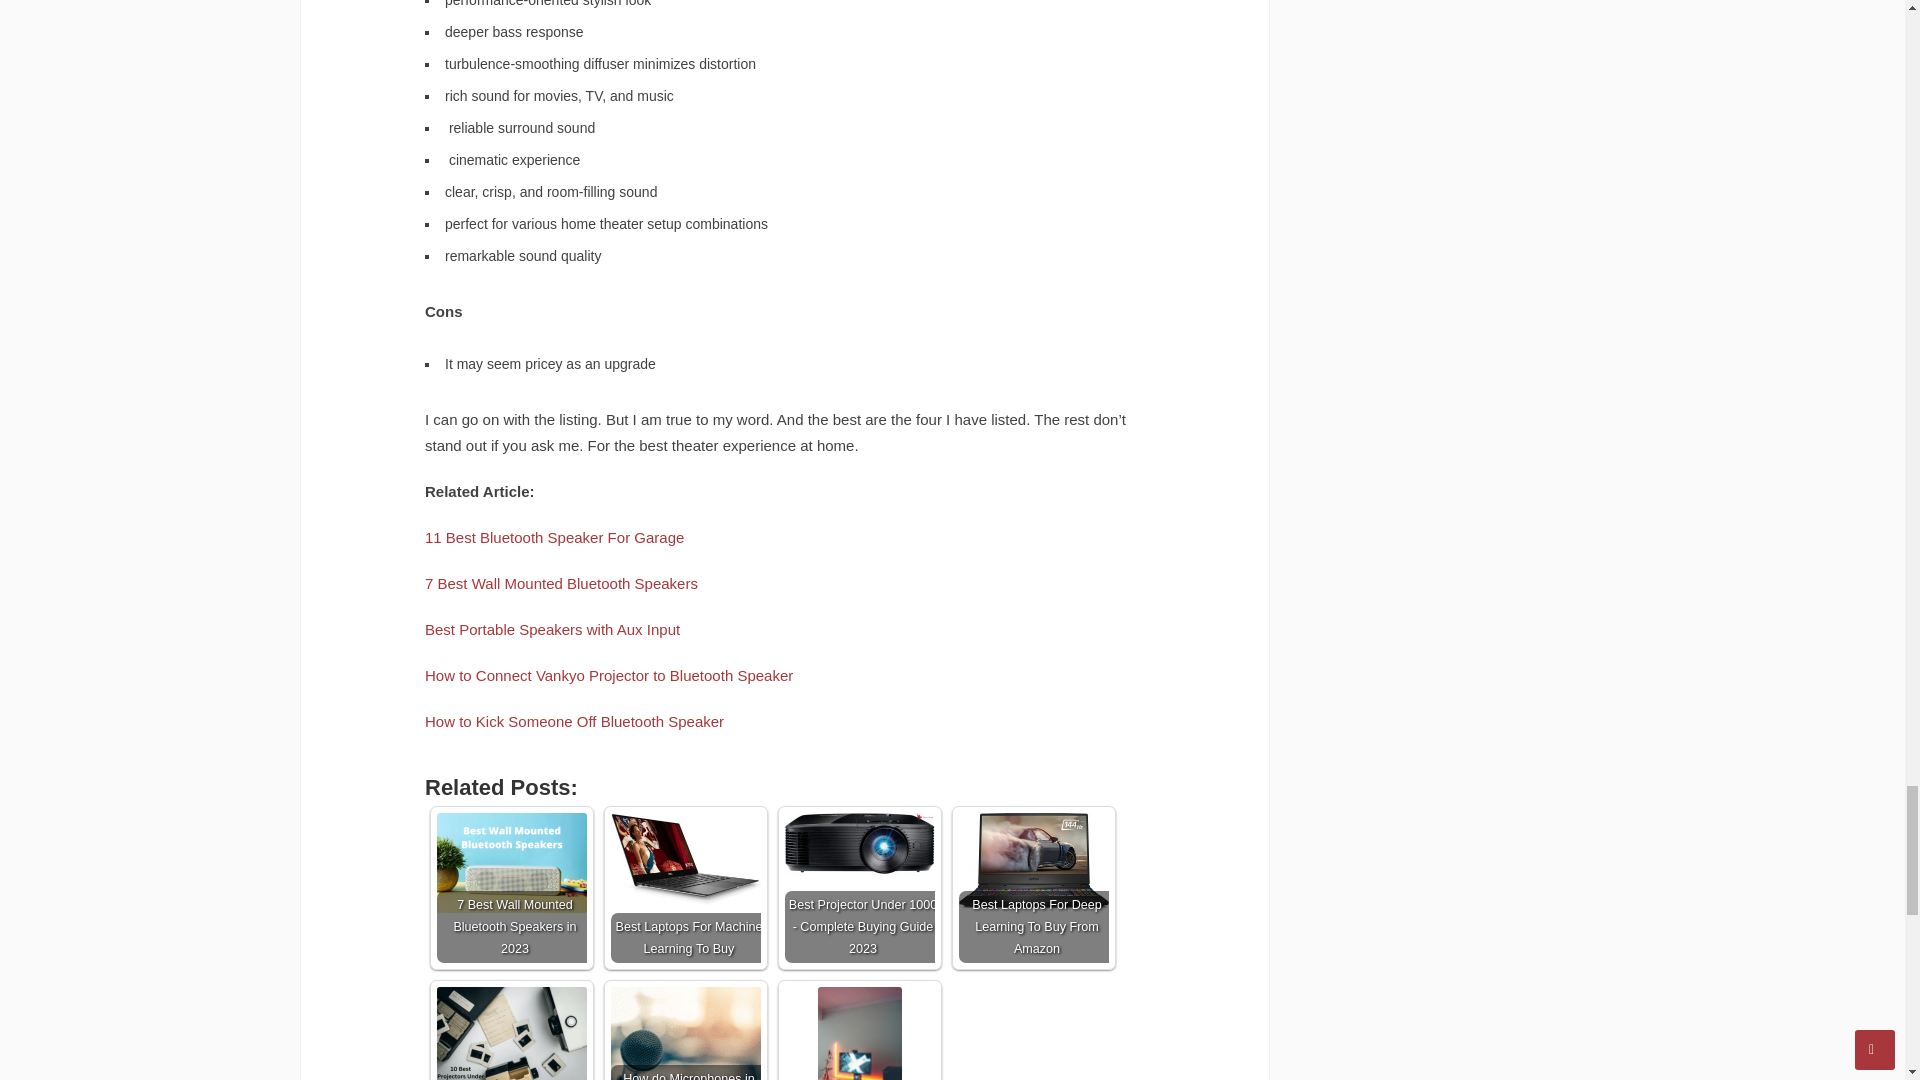  I want to click on Best CPU For Gaming and Streaming in 2023, so click(860, 1034).